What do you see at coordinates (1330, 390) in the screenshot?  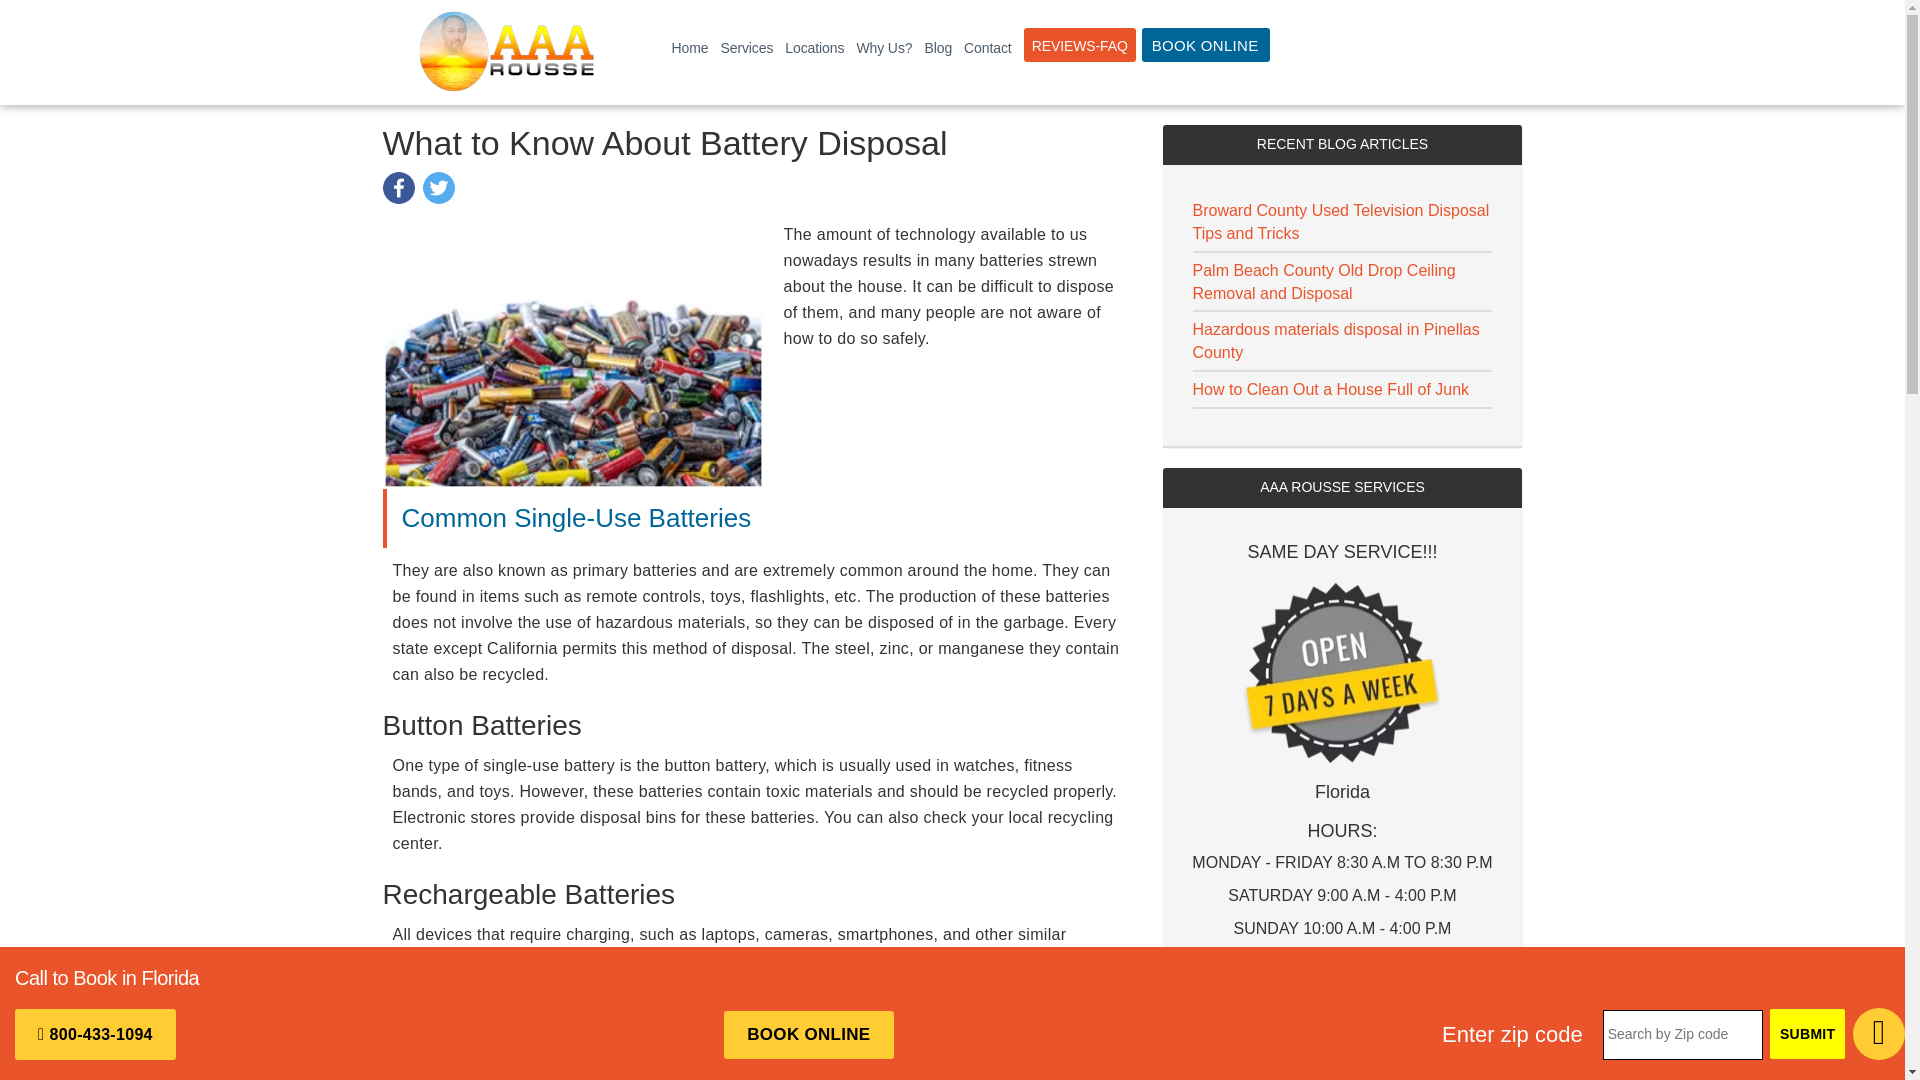 I see `How to Clean Out a House Full of Junk` at bounding box center [1330, 390].